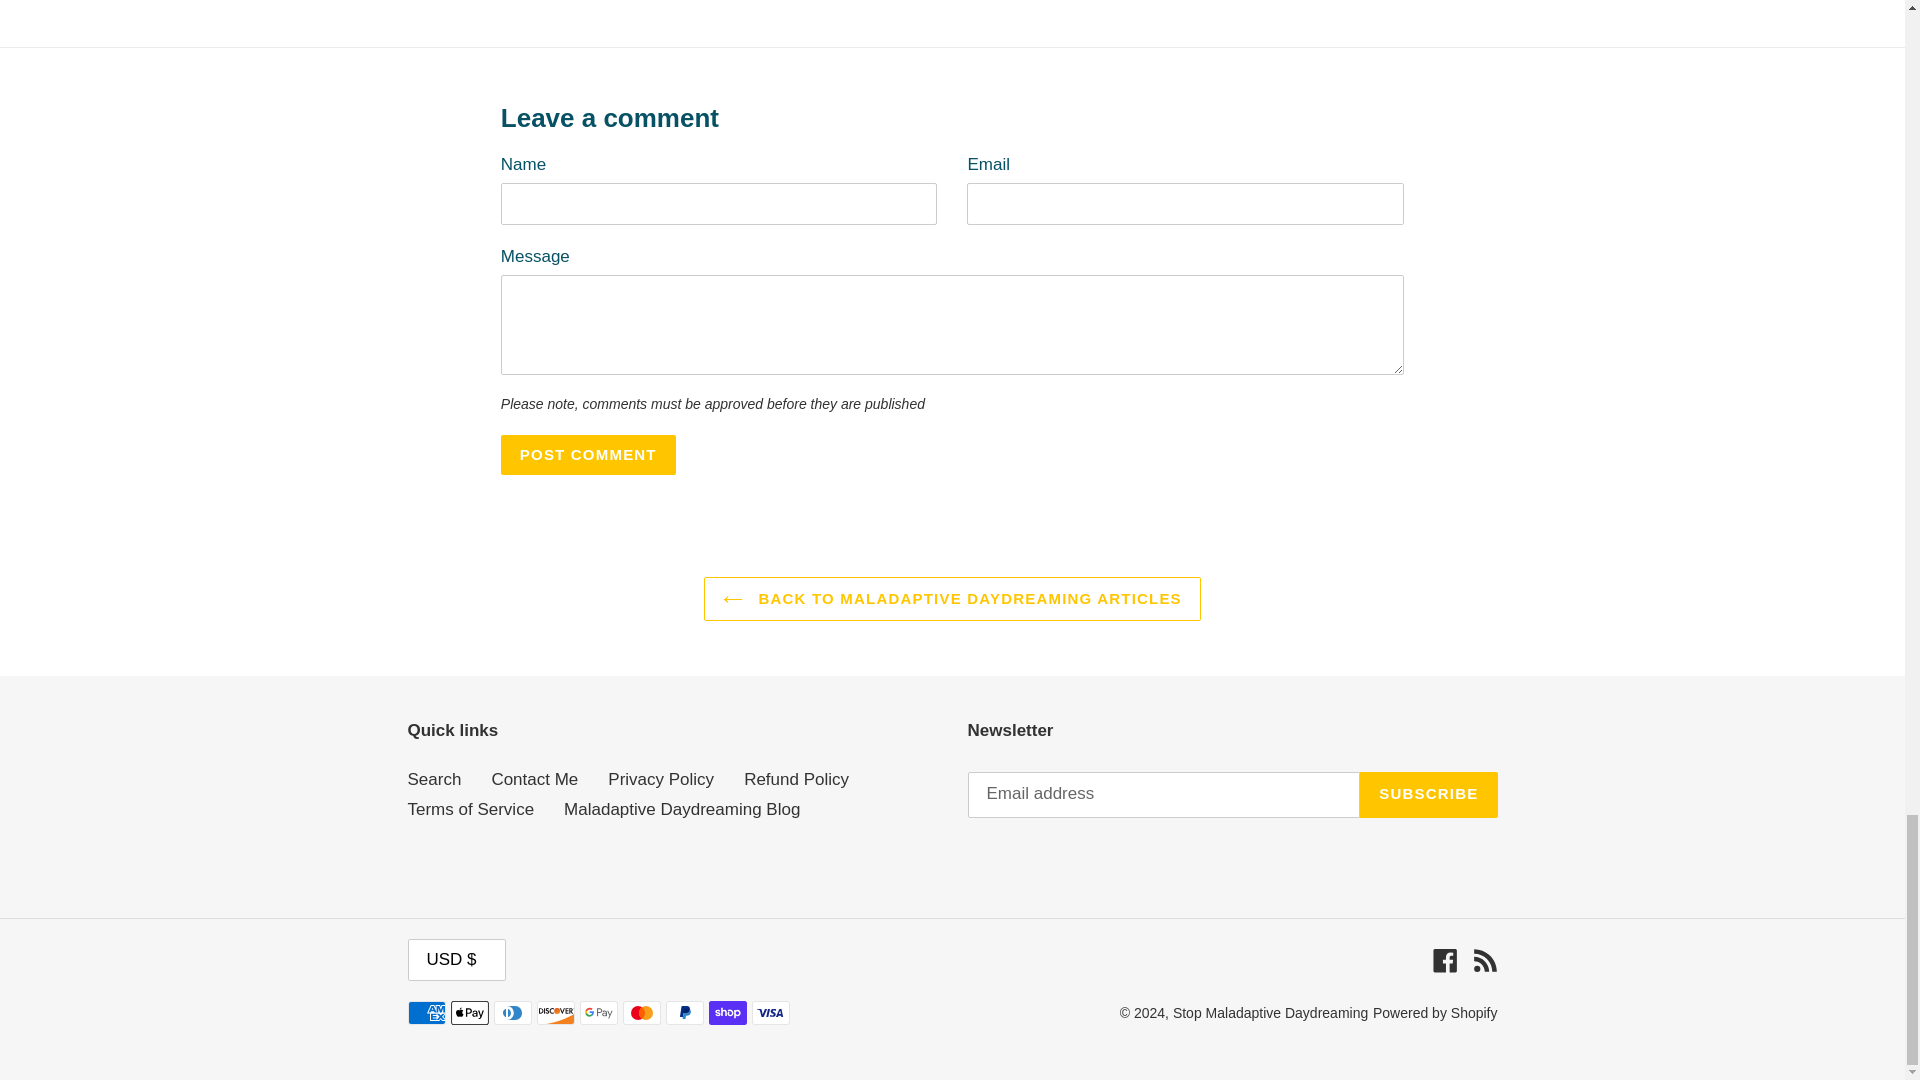 This screenshot has width=1920, height=1080. Describe the element at coordinates (796, 780) in the screenshot. I see `Refund Policy` at that location.